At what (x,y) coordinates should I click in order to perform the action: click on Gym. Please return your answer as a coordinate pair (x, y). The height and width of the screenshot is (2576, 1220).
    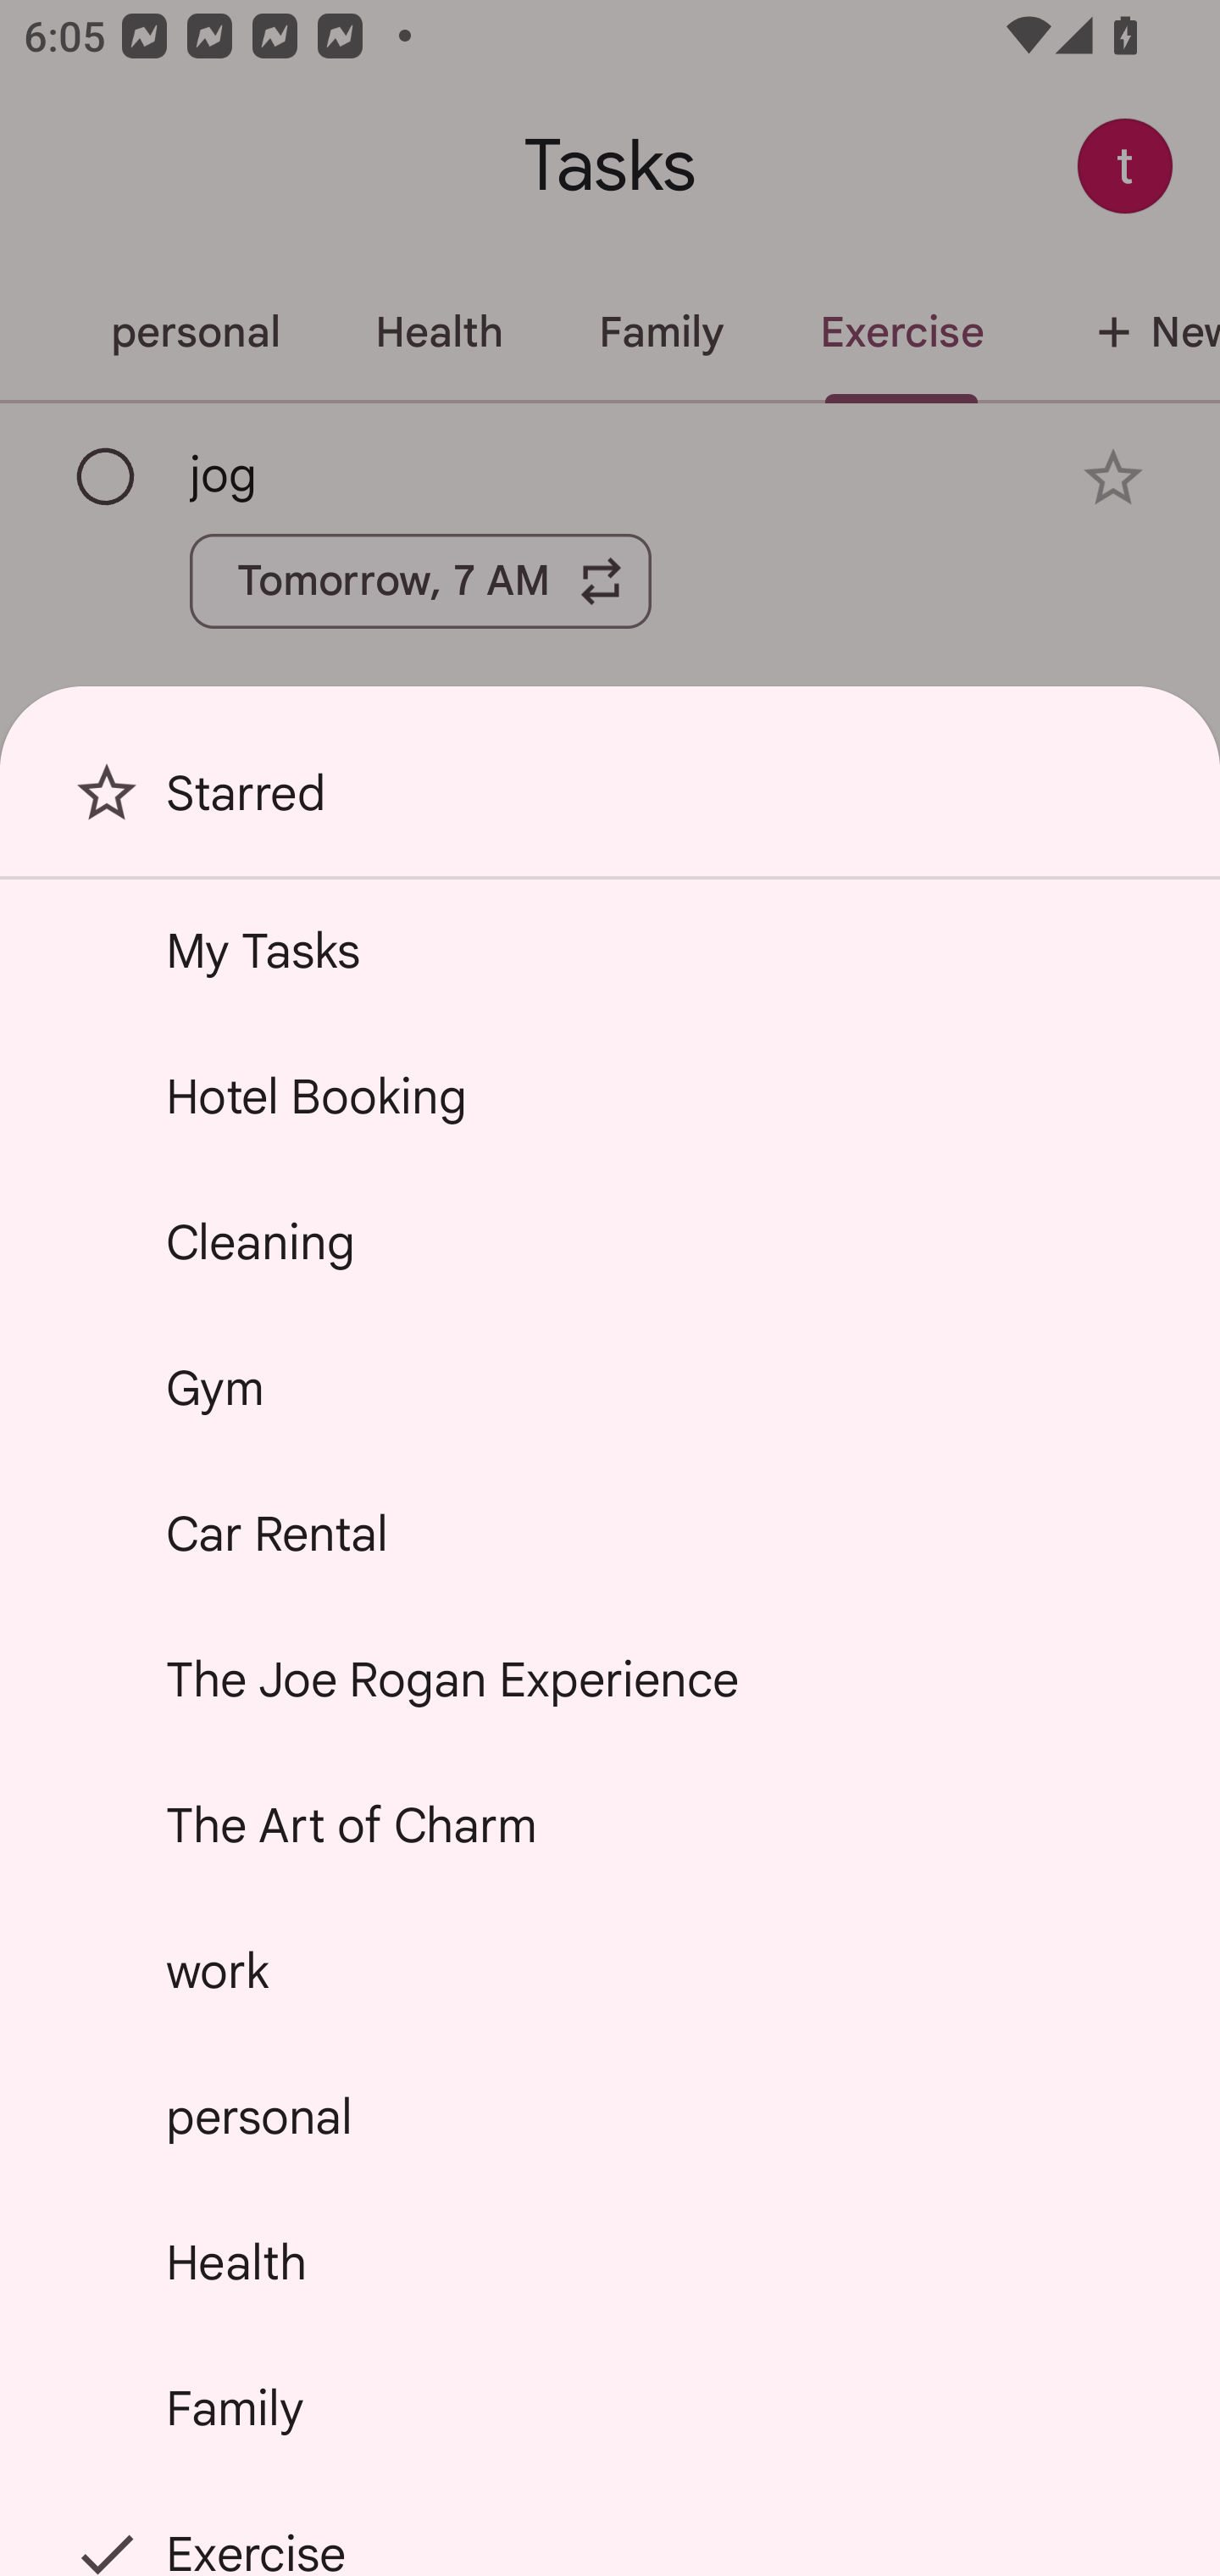
    Looking at the image, I should click on (610, 1386).